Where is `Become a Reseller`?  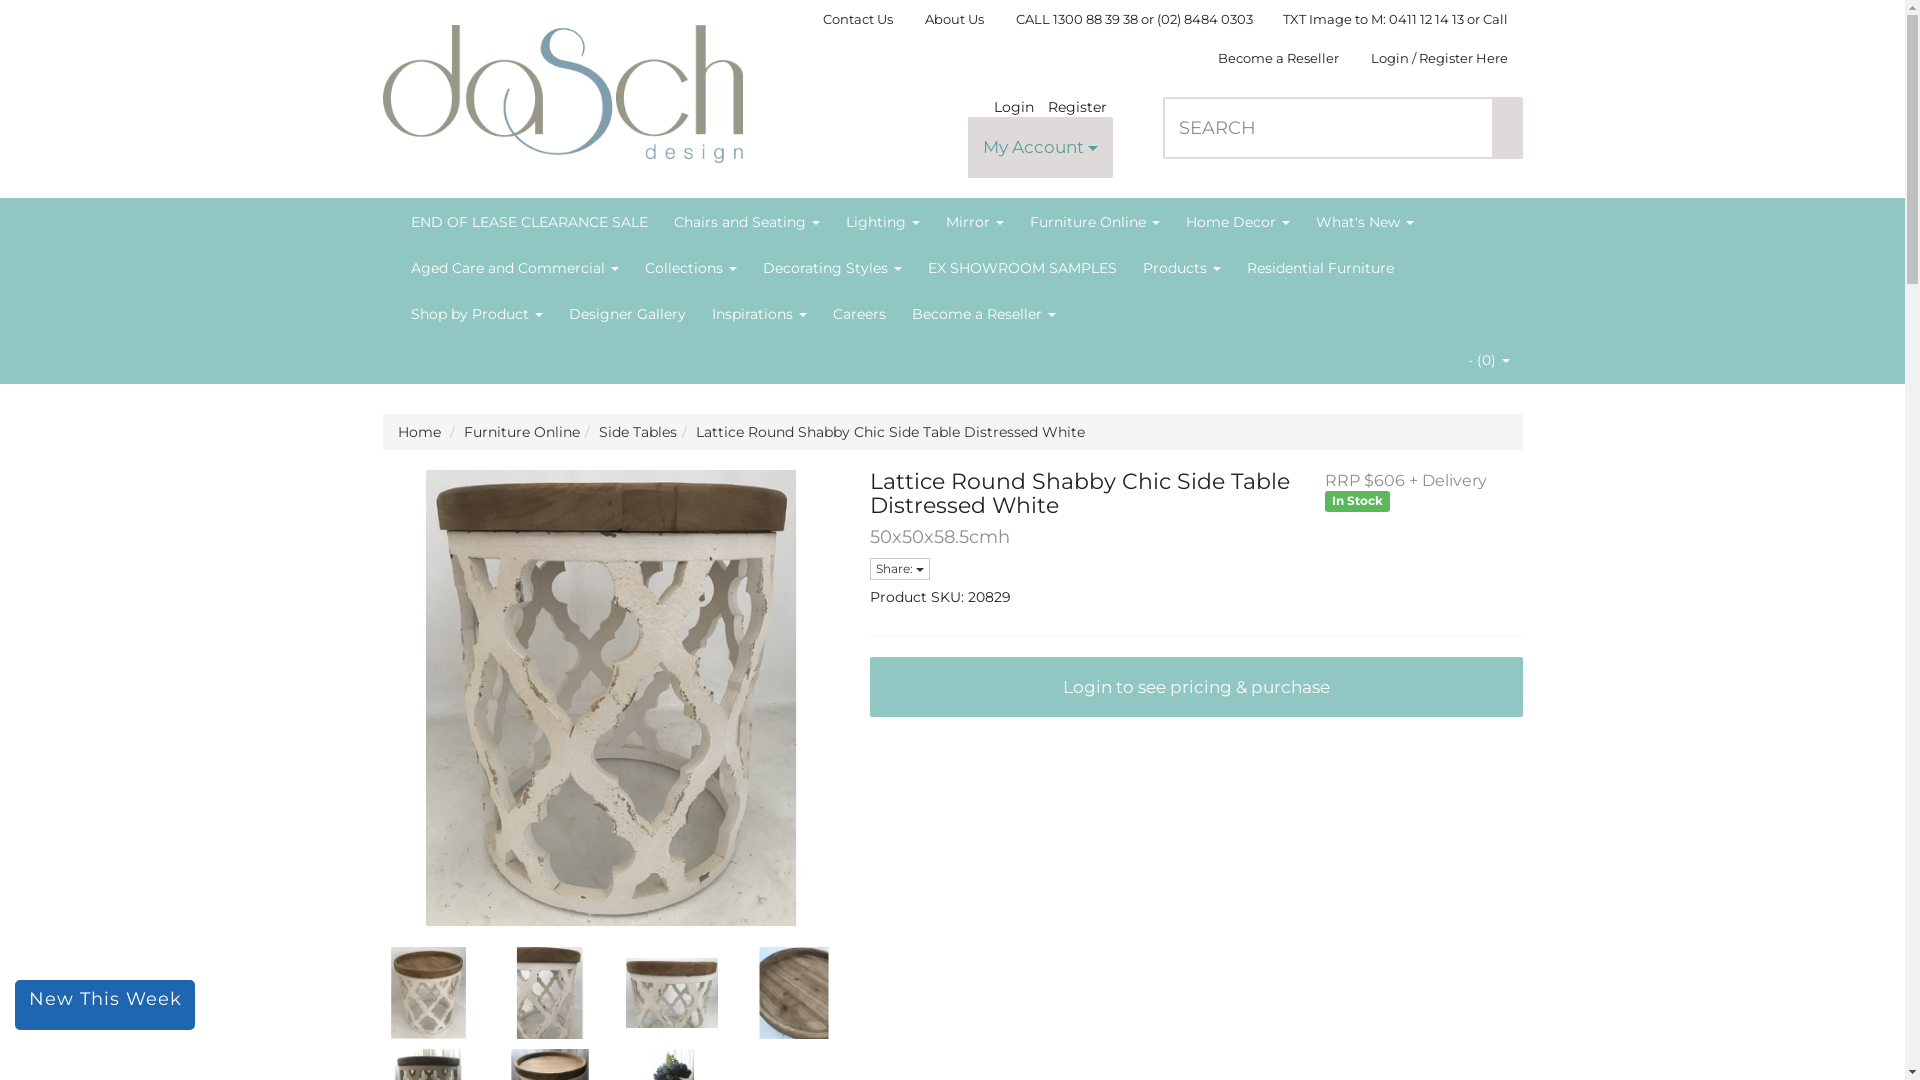 Become a Reseller is located at coordinates (983, 314).